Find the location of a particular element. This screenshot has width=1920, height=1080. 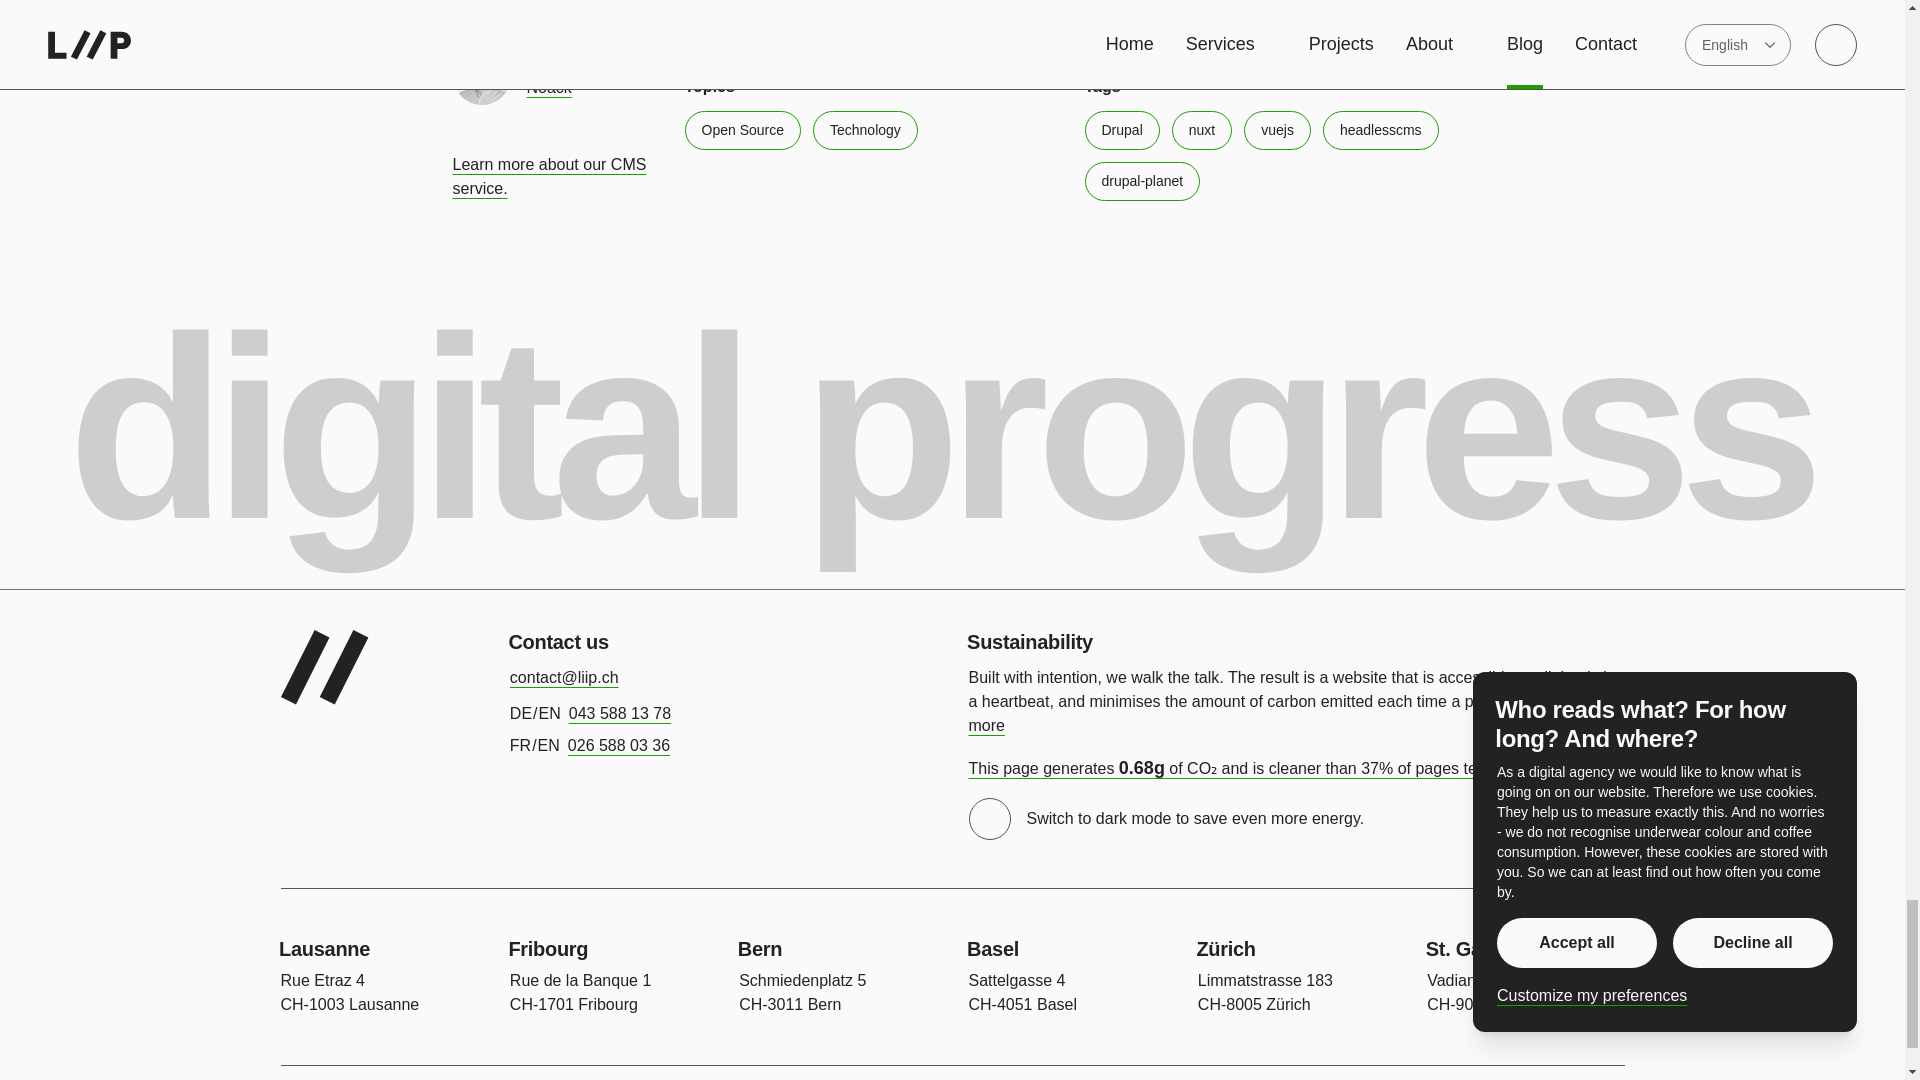

Directions is located at coordinates (349, 994).